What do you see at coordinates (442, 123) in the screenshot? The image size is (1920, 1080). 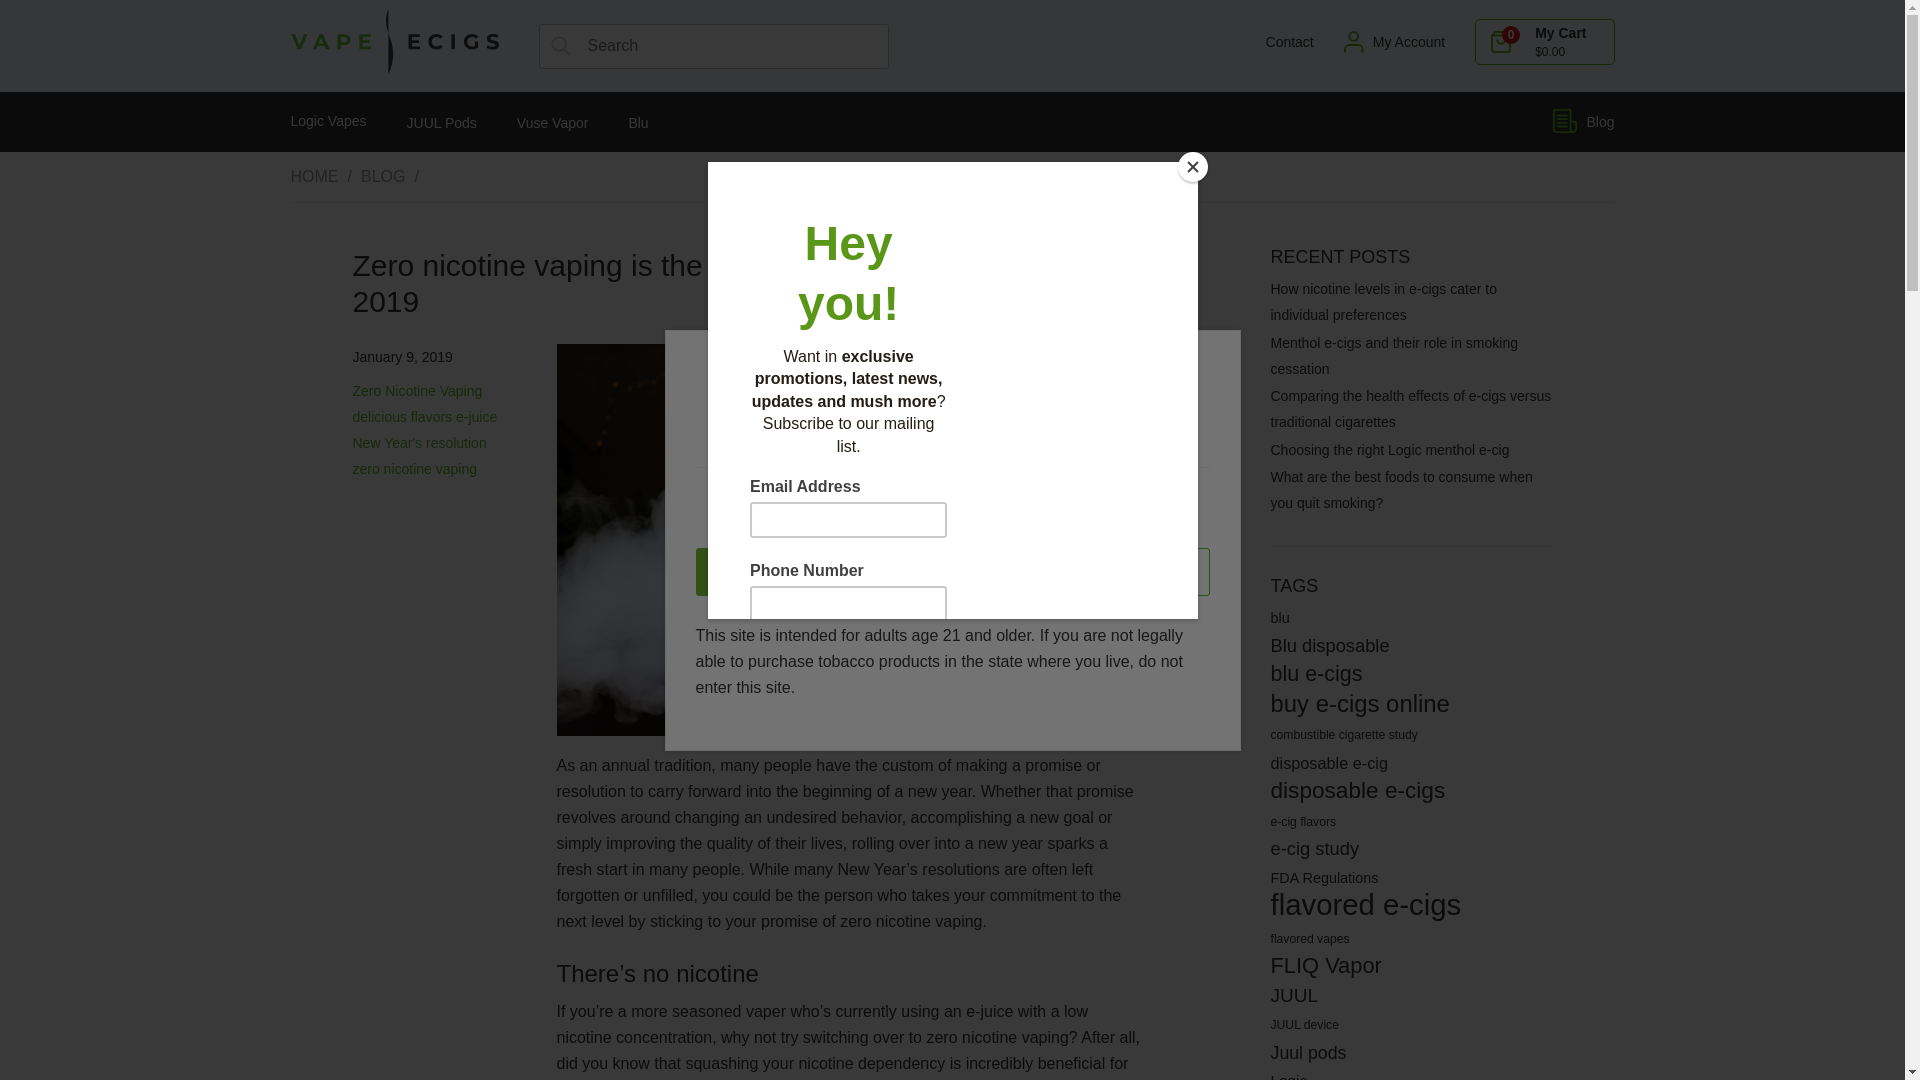 I see `JUUL Pods` at bounding box center [442, 123].